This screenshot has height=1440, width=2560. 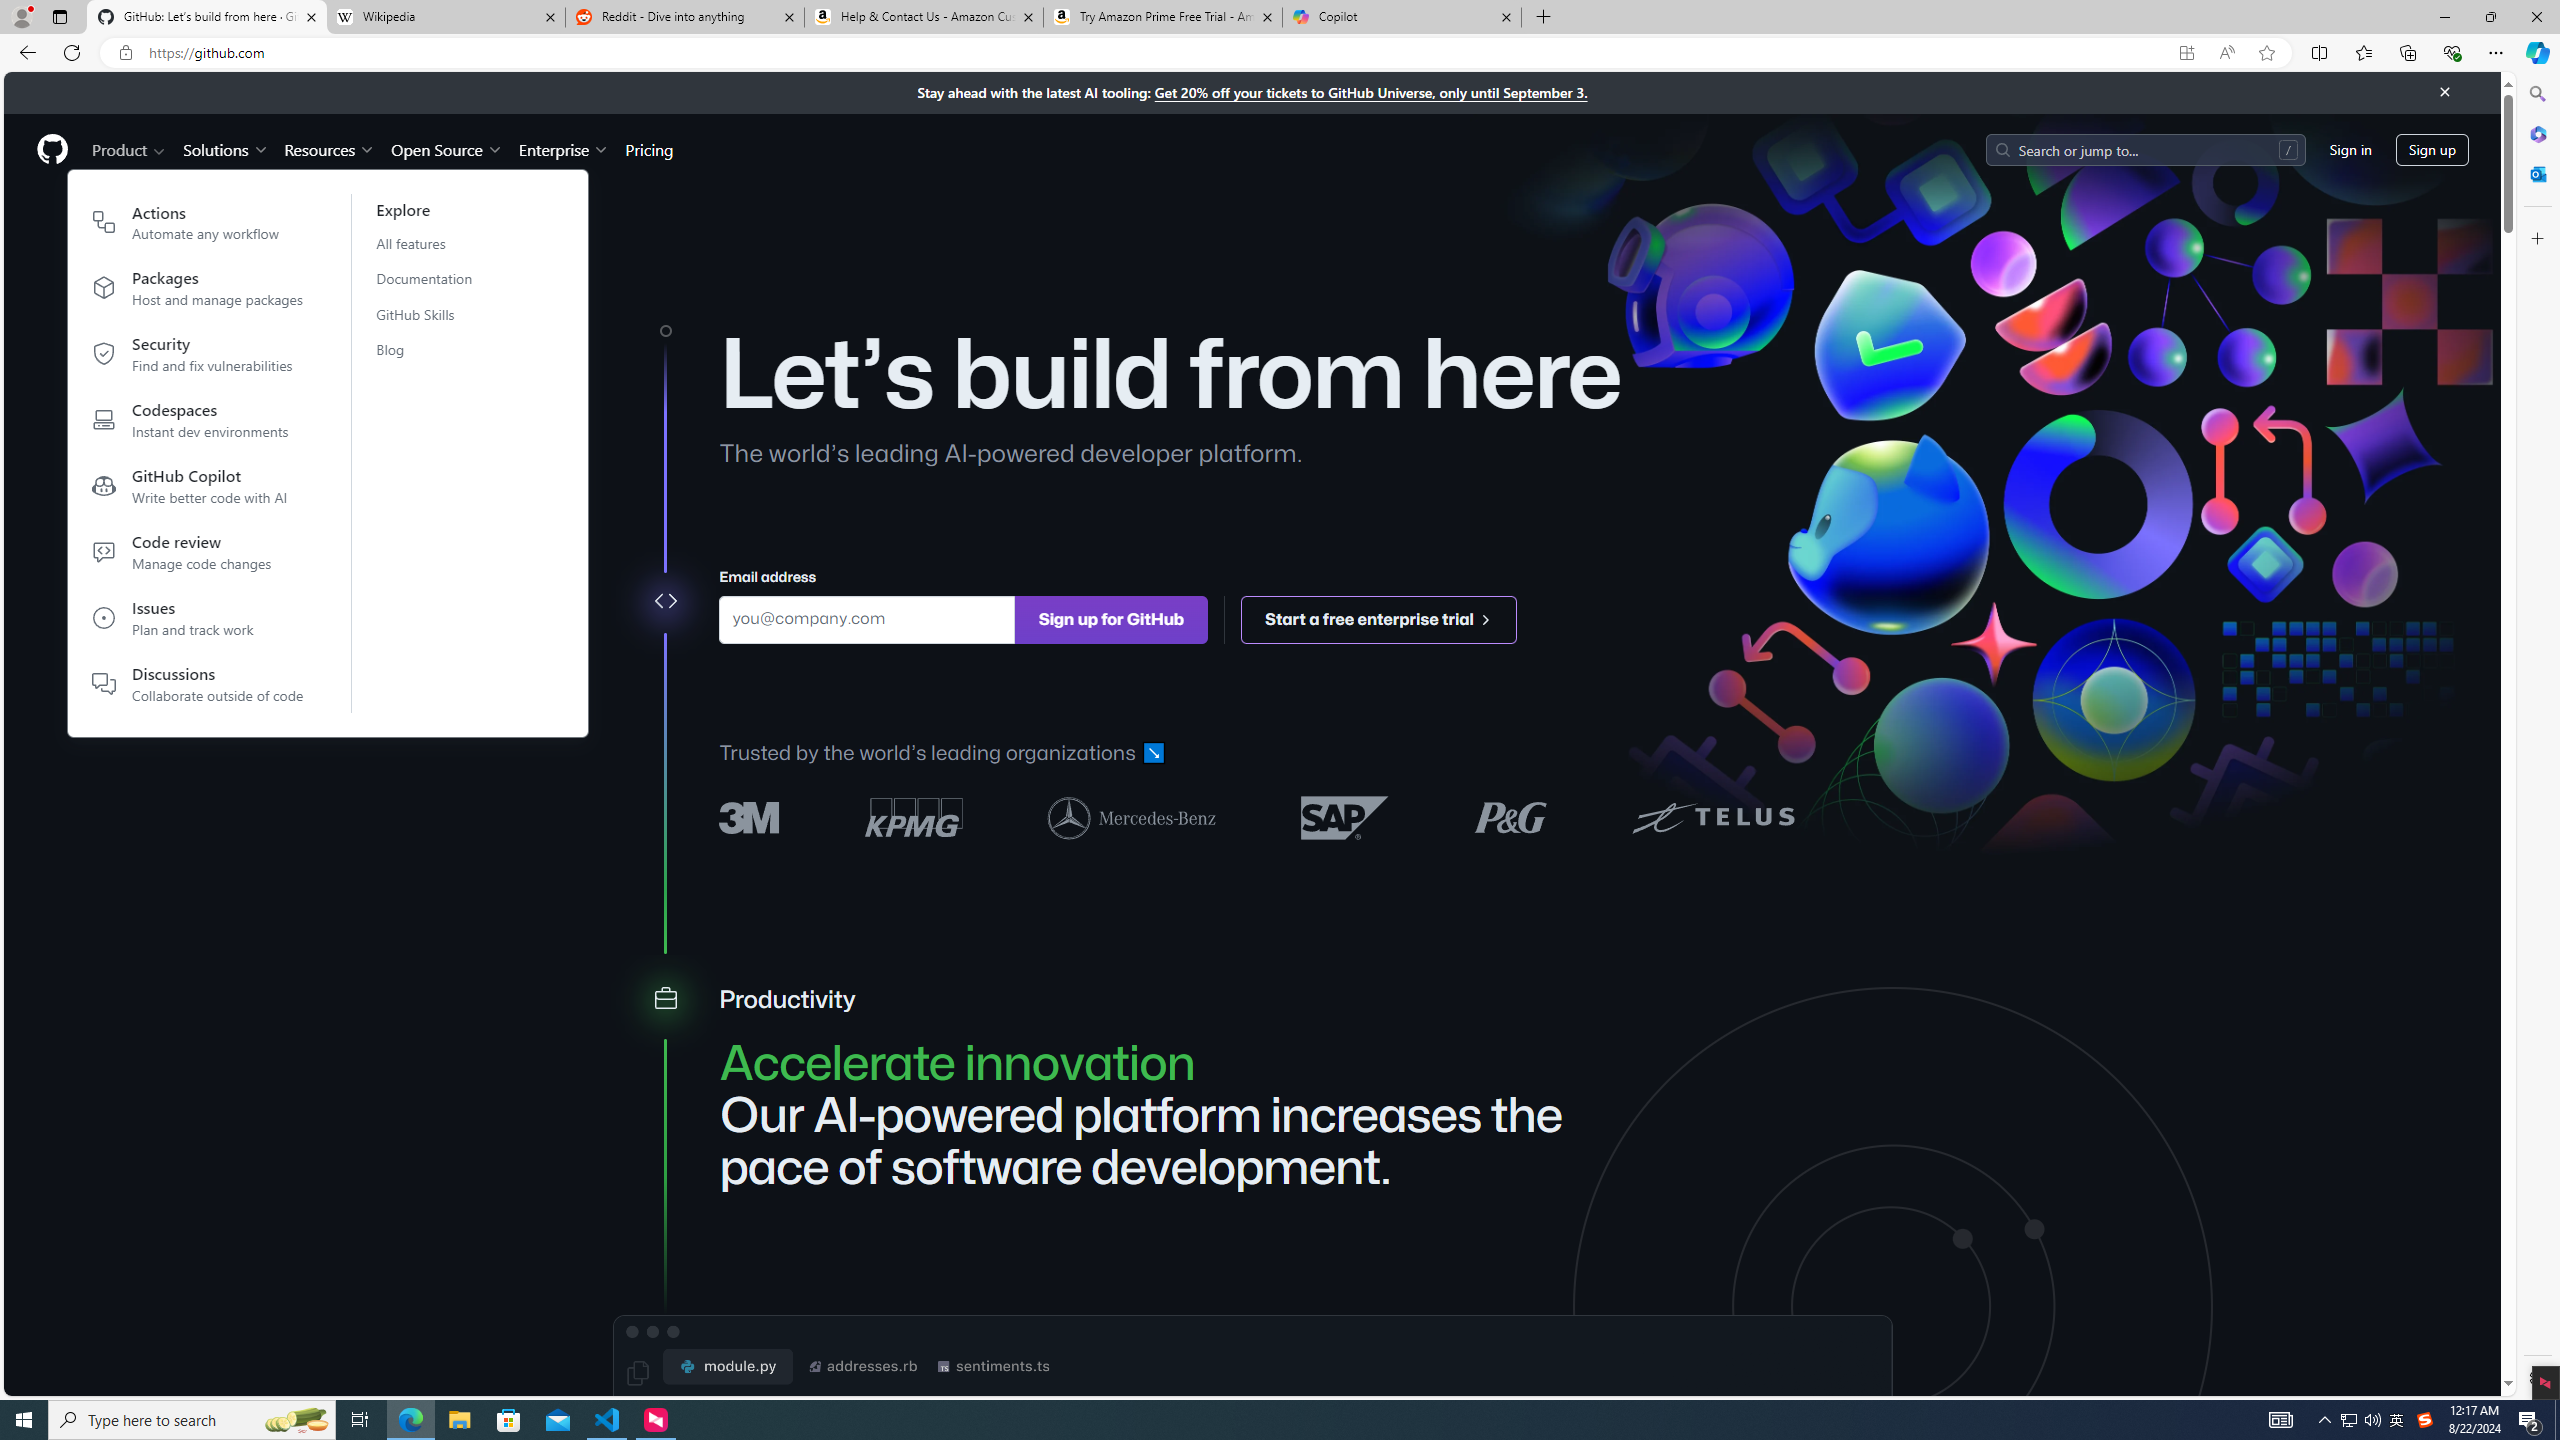 What do you see at coordinates (1712, 816) in the screenshot?
I see `Telus logo` at bounding box center [1712, 816].